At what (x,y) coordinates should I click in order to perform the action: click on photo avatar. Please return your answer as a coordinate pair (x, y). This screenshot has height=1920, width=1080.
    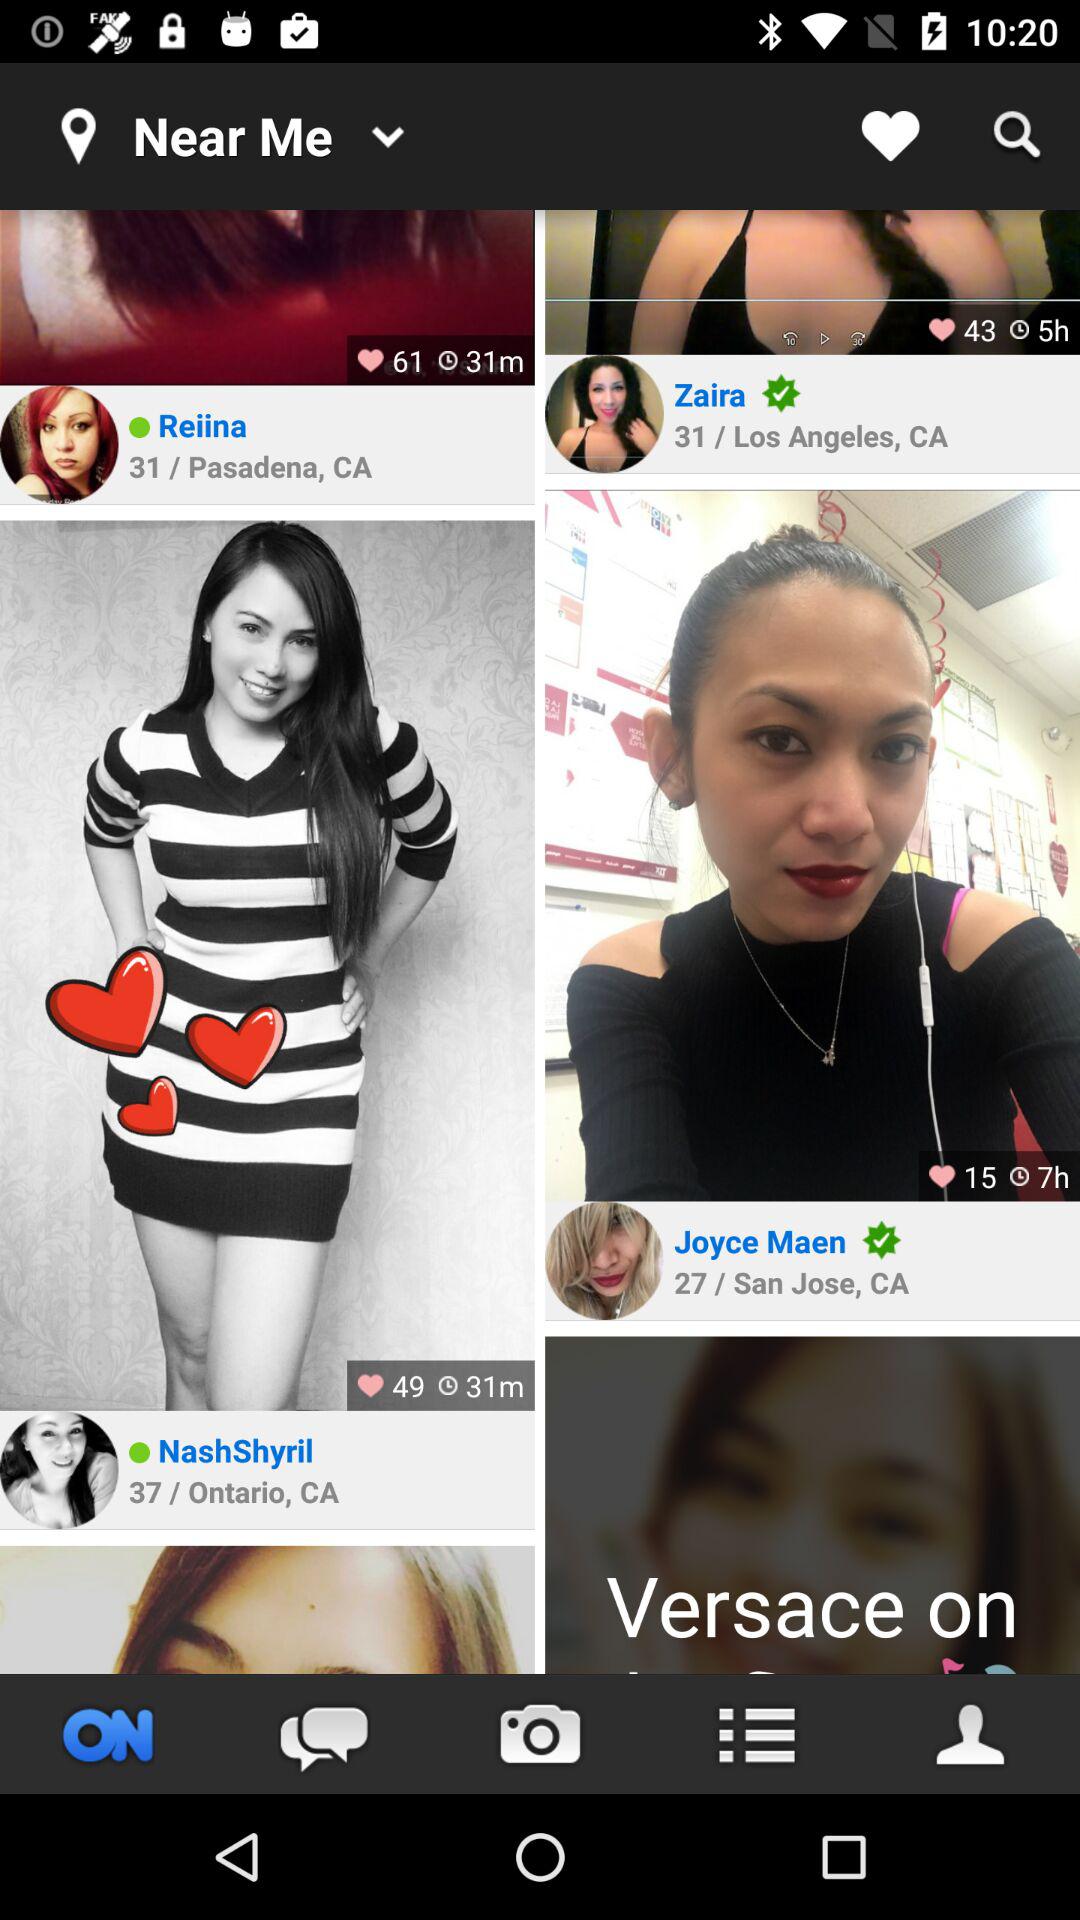
    Looking at the image, I should click on (604, 1260).